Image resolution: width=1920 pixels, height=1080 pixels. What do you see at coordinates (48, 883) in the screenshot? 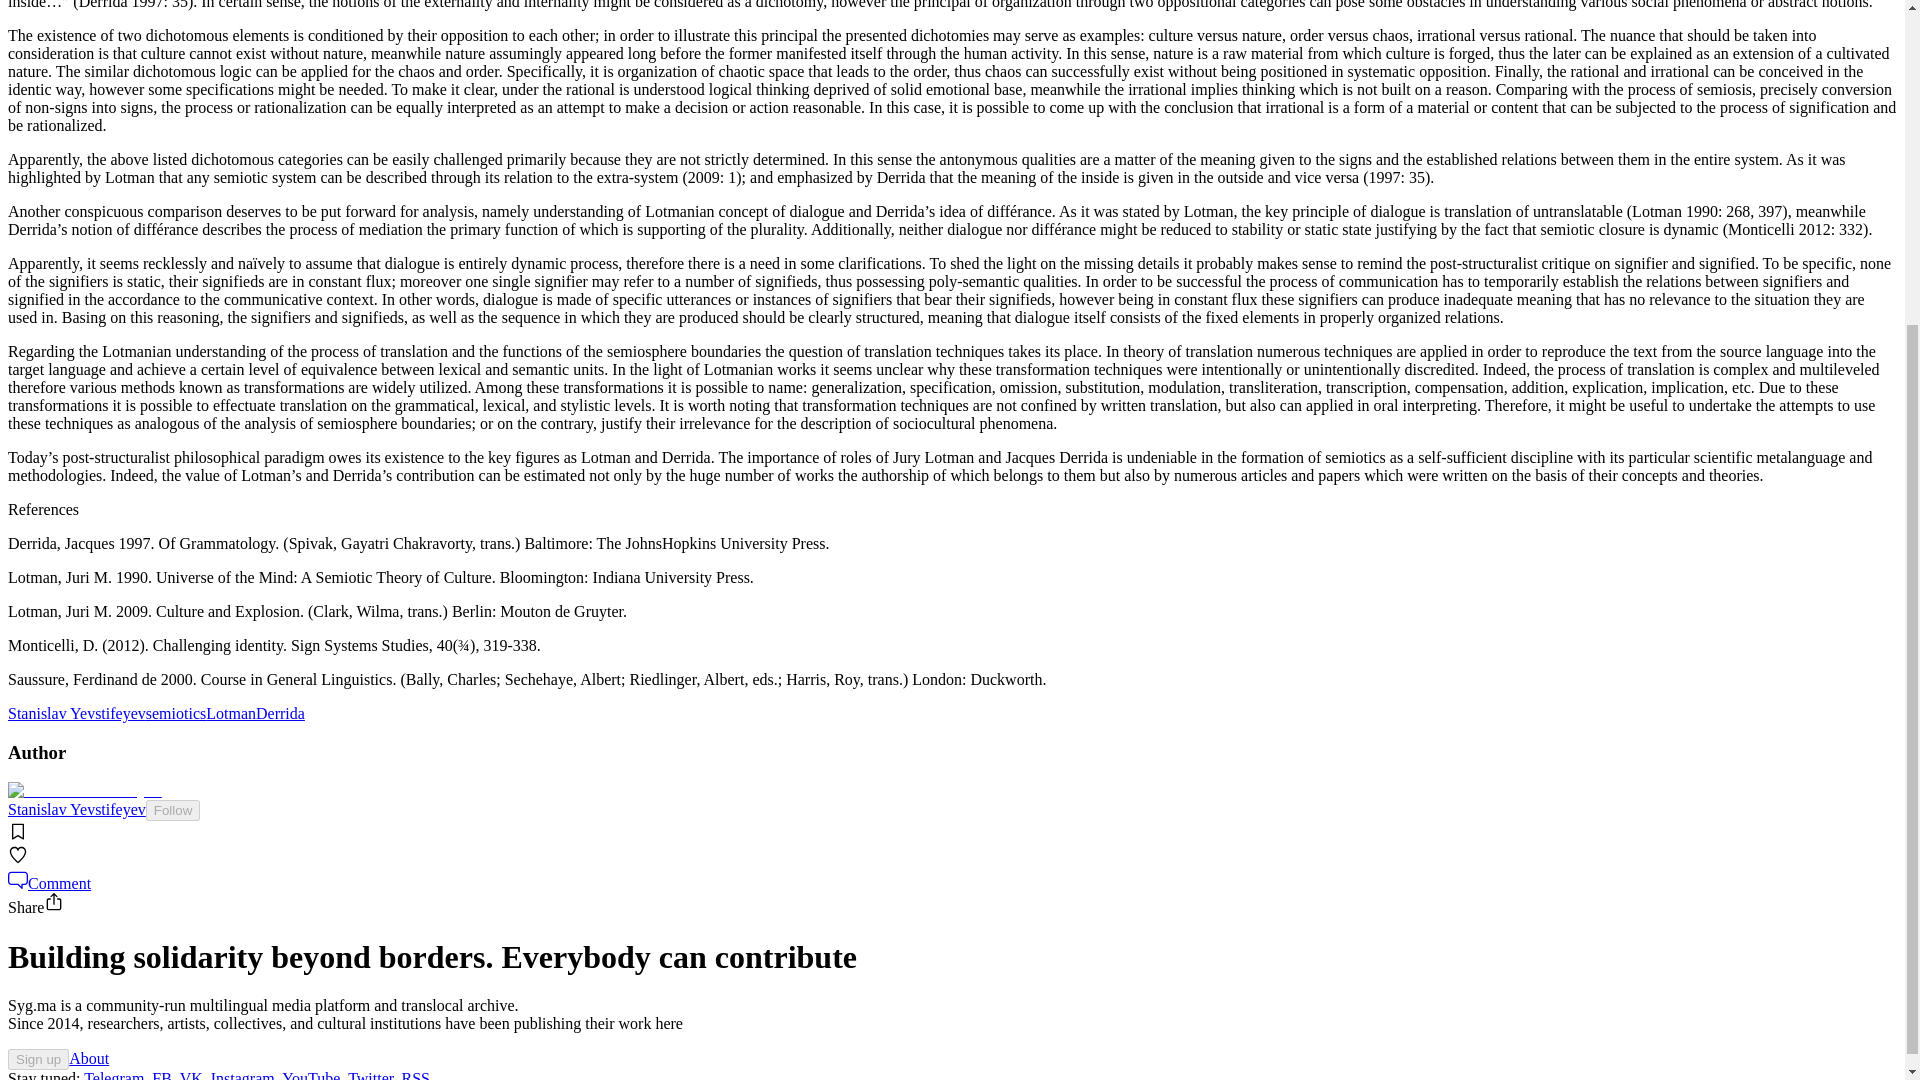
I see `Comment` at bounding box center [48, 883].